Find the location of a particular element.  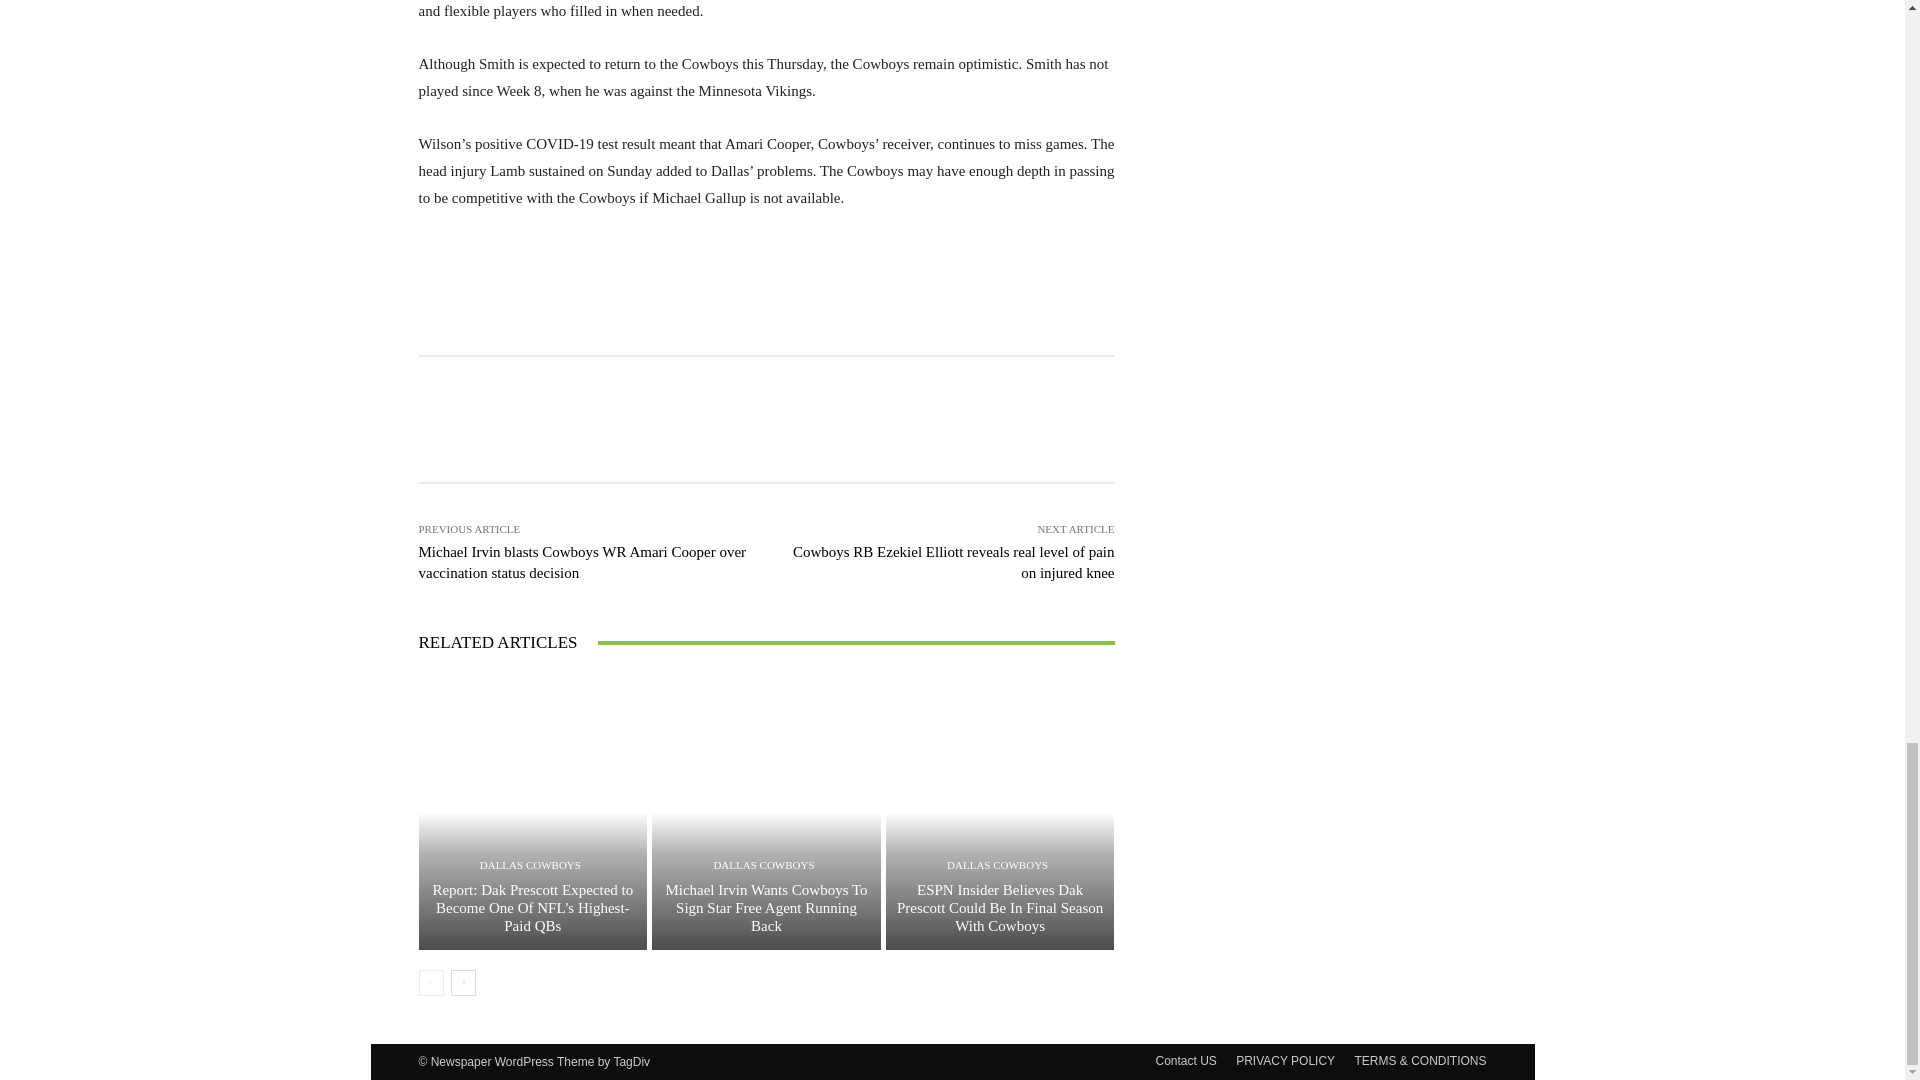

DALLAS COWBOYS is located at coordinates (763, 864).